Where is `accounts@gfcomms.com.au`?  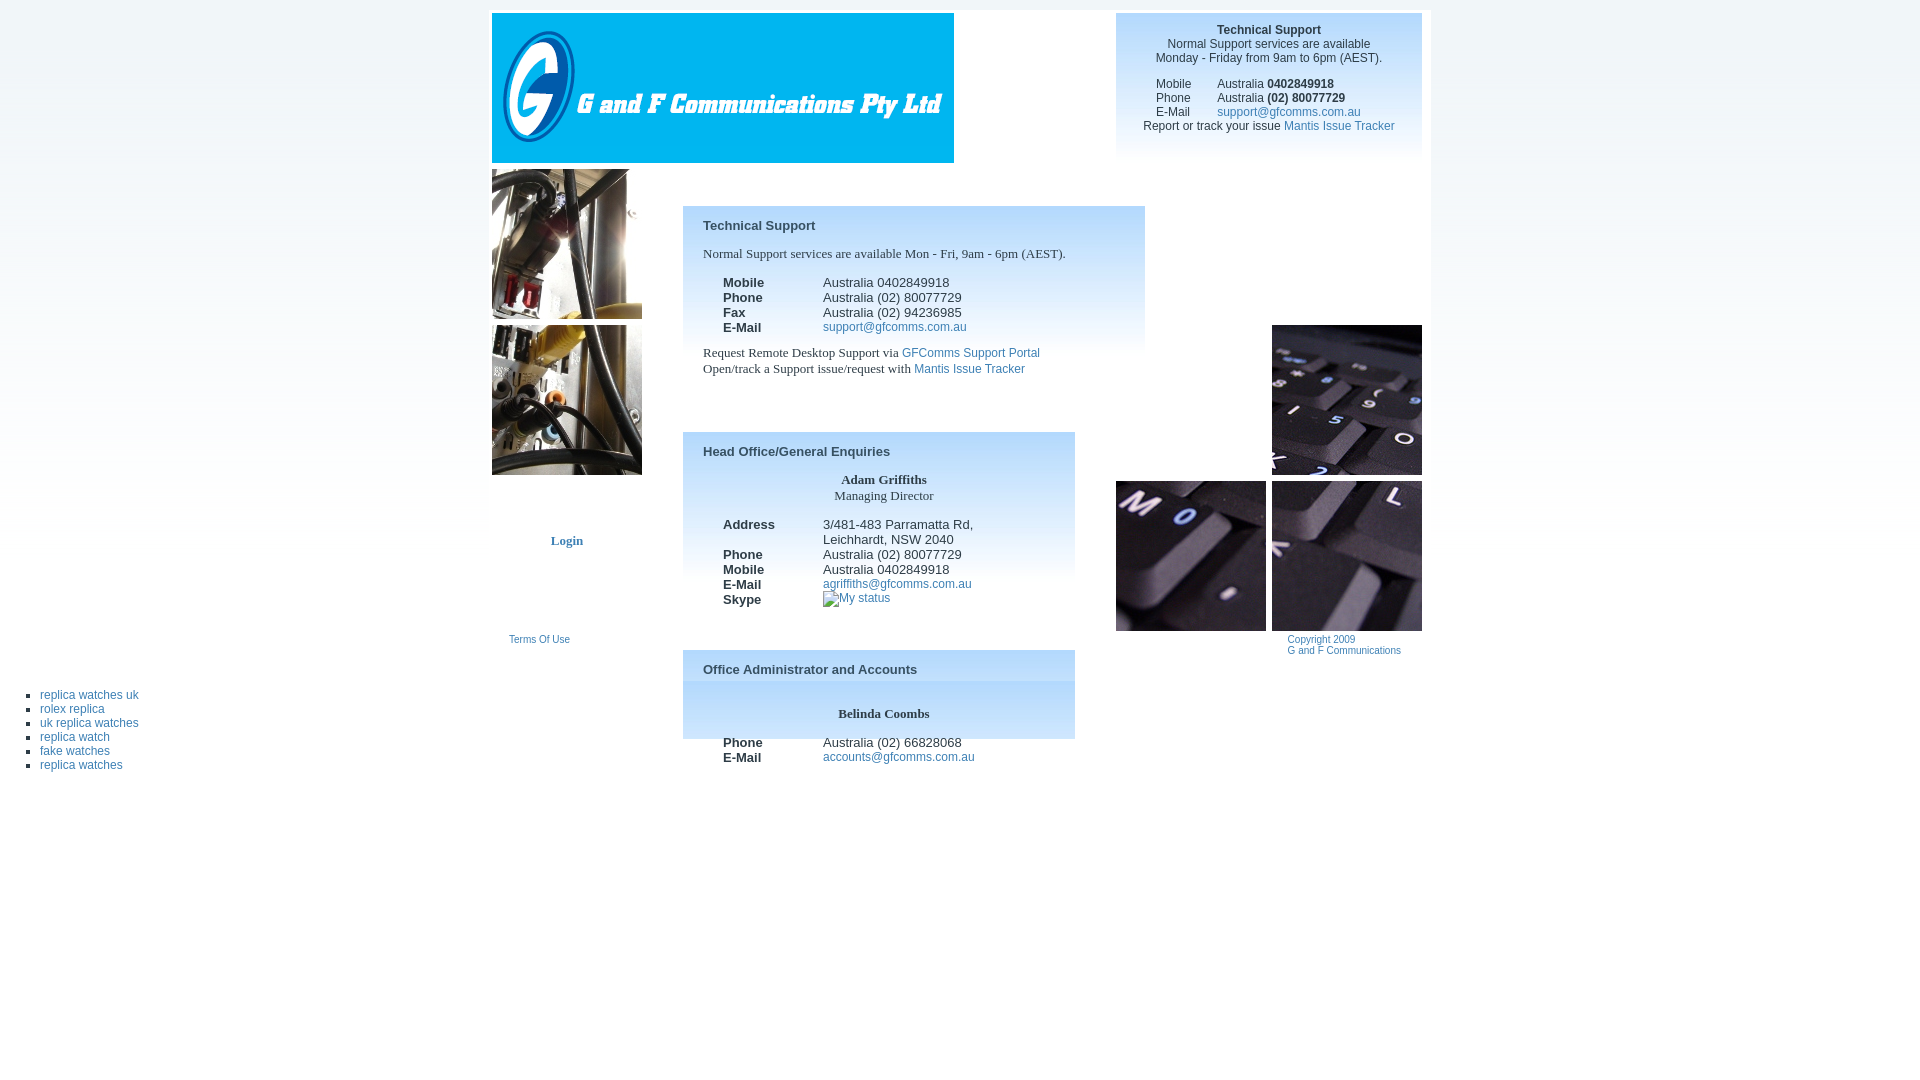
accounts@gfcomms.com.au is located at coordinates (899, 757).